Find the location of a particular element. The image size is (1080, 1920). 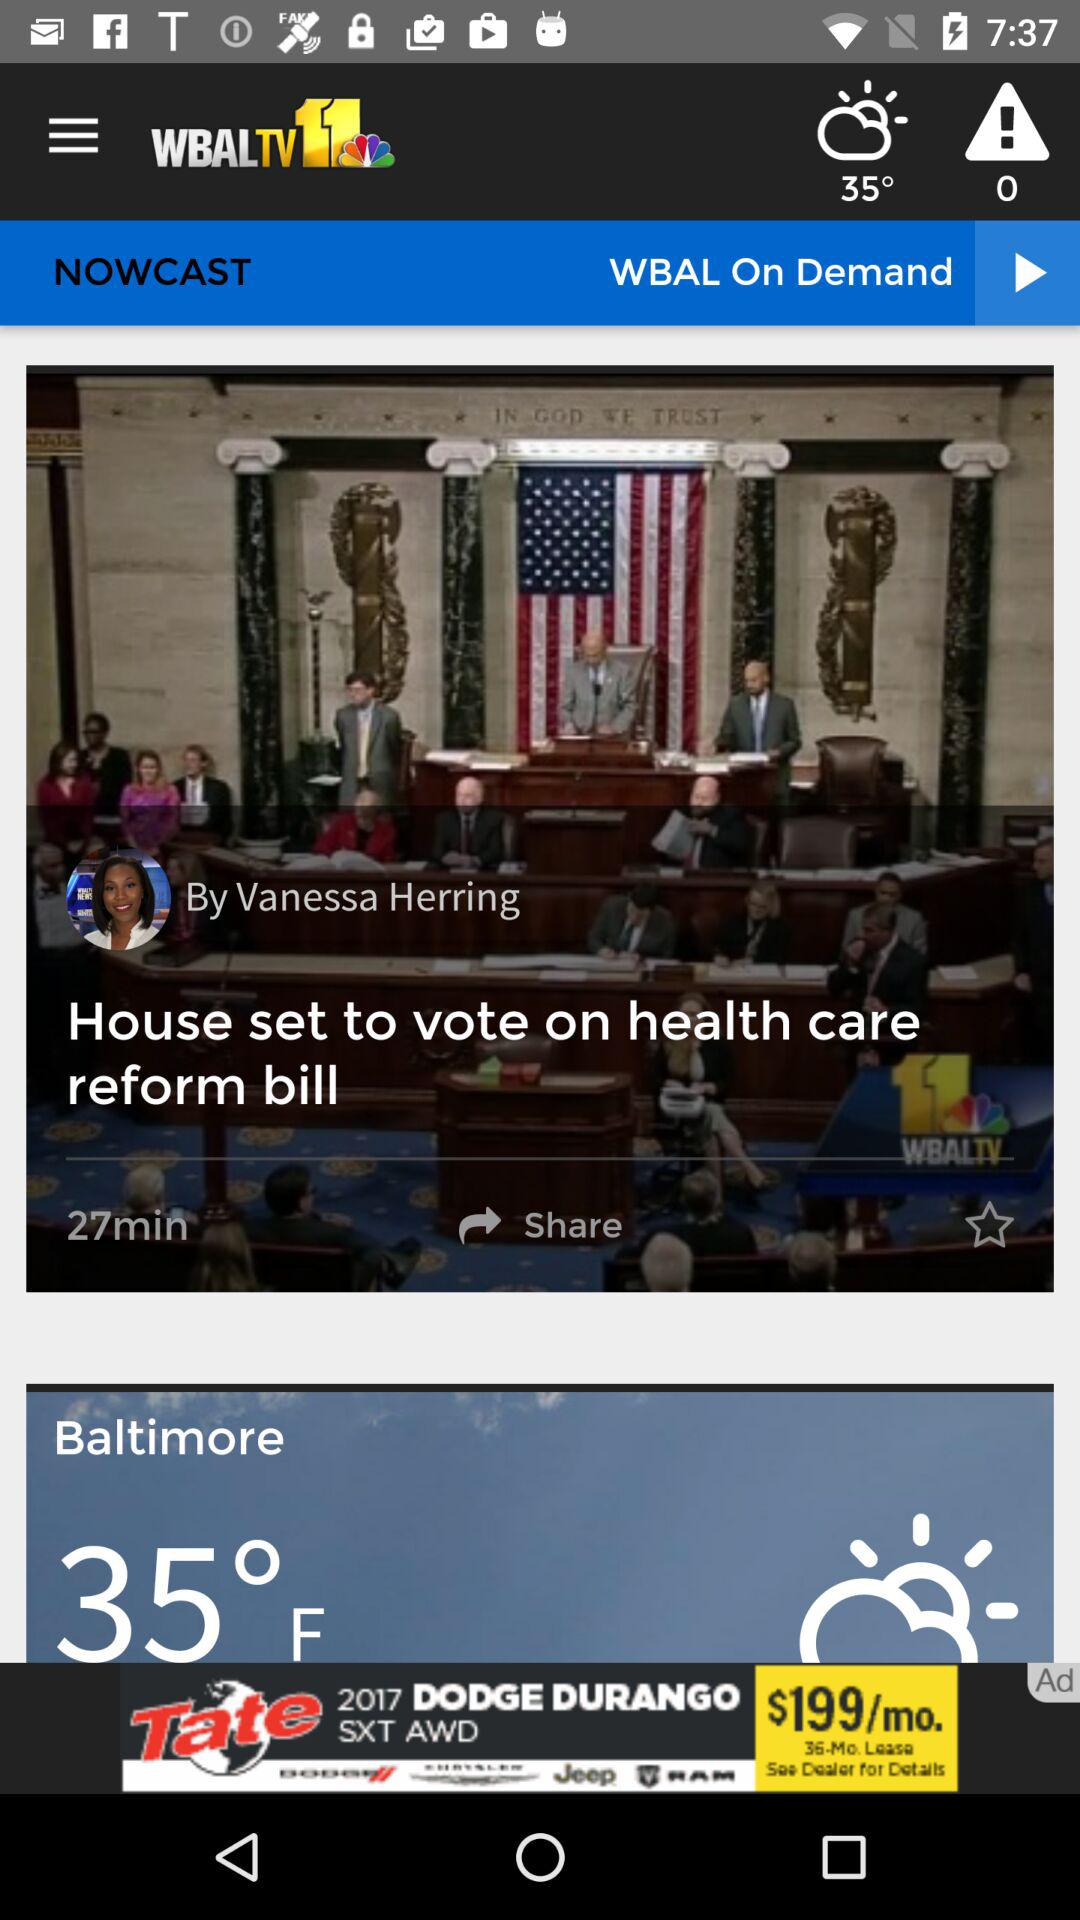

advertising is located at coordinates (540, 1728).